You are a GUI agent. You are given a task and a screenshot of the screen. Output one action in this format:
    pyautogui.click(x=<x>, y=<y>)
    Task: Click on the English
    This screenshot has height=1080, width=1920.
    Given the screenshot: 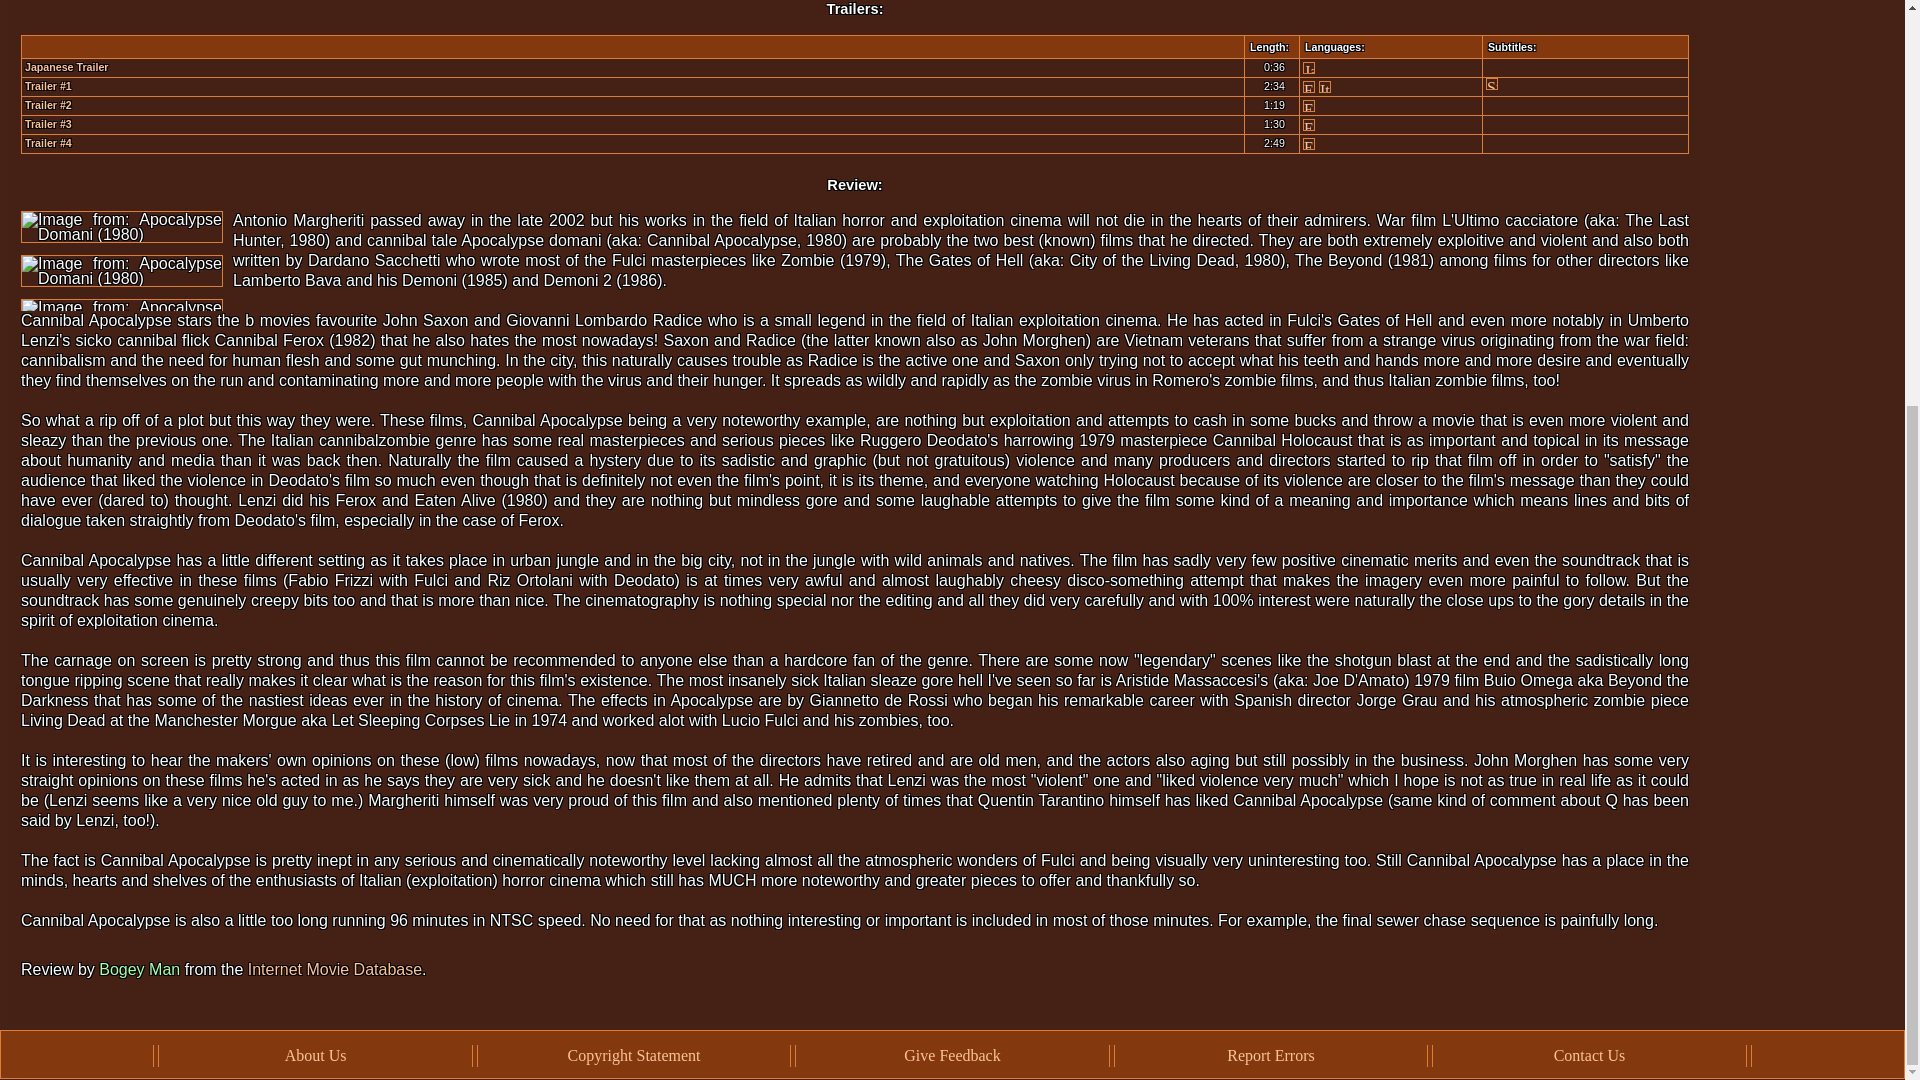 What is the action you would take?
    pyautogui.click(x=1309, y=86)
    